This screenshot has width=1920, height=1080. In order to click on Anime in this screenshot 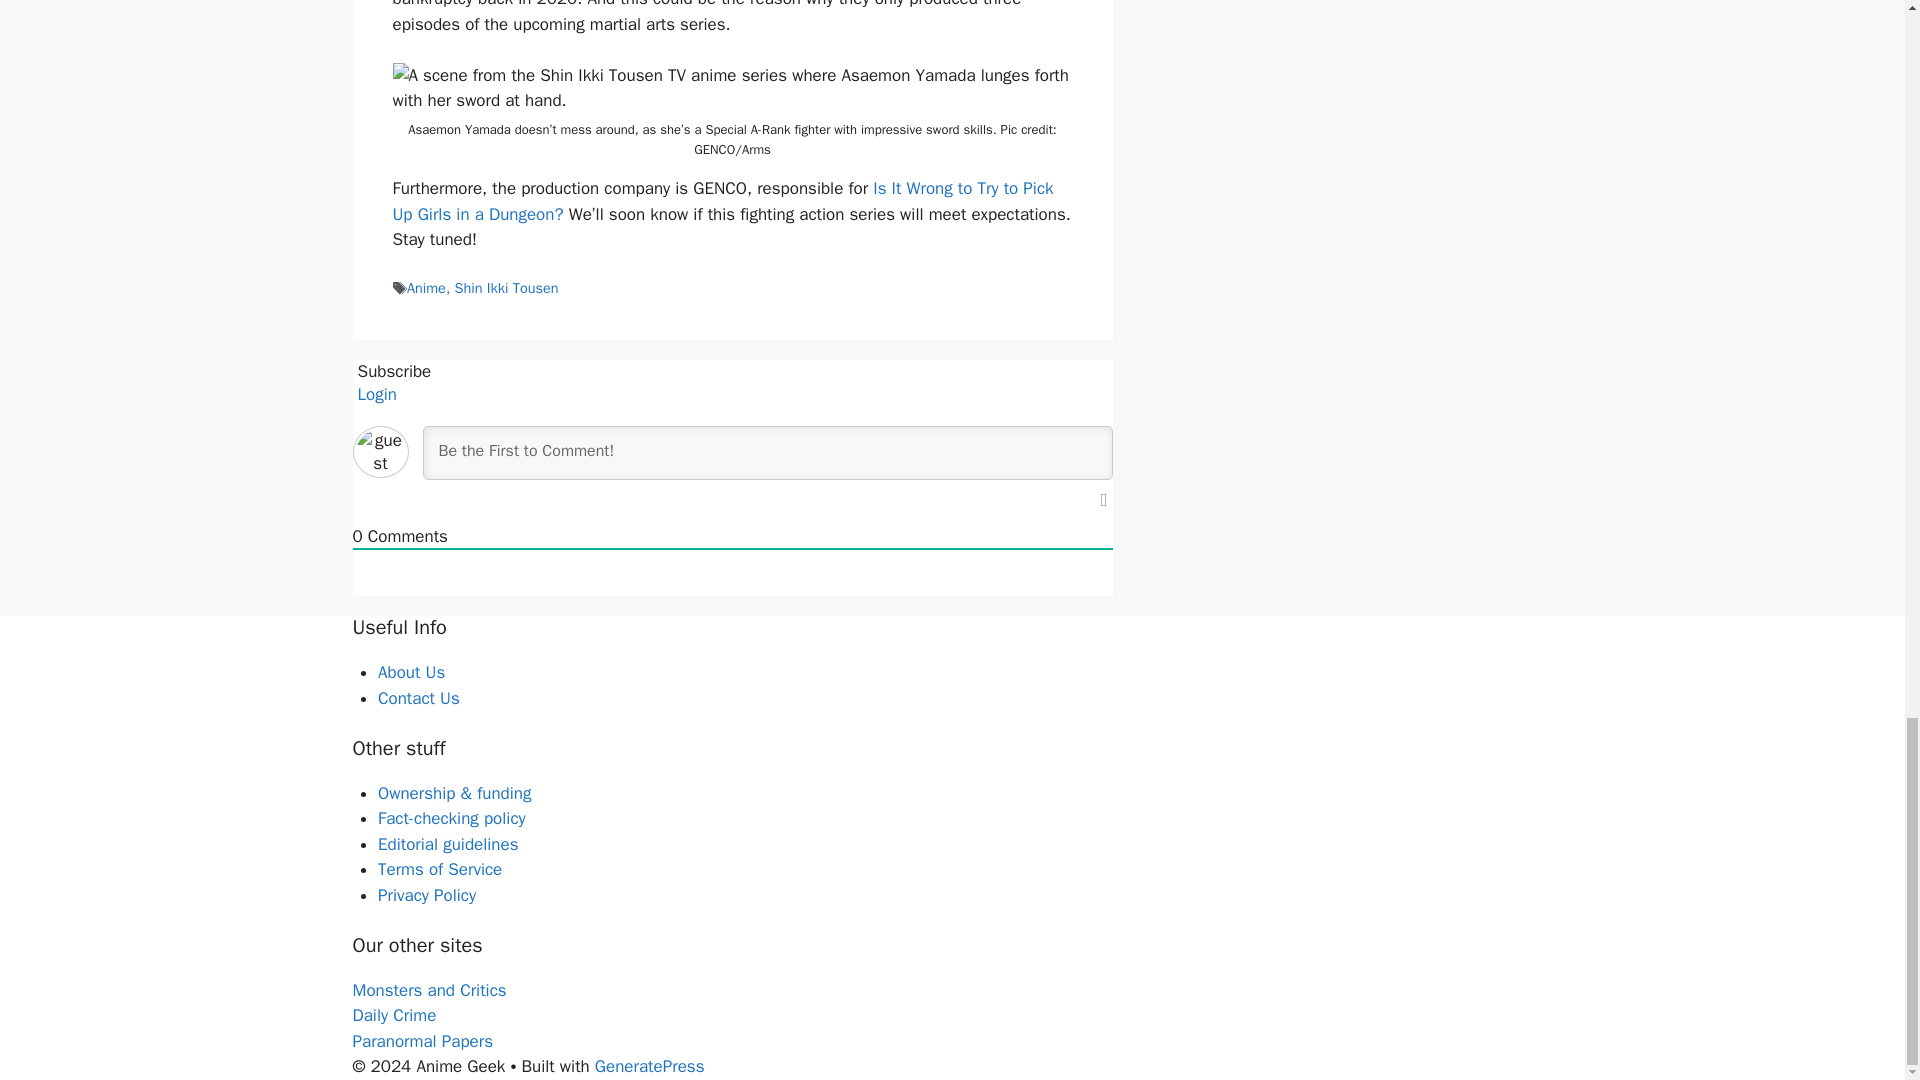, I will do `click(426, 288)`.